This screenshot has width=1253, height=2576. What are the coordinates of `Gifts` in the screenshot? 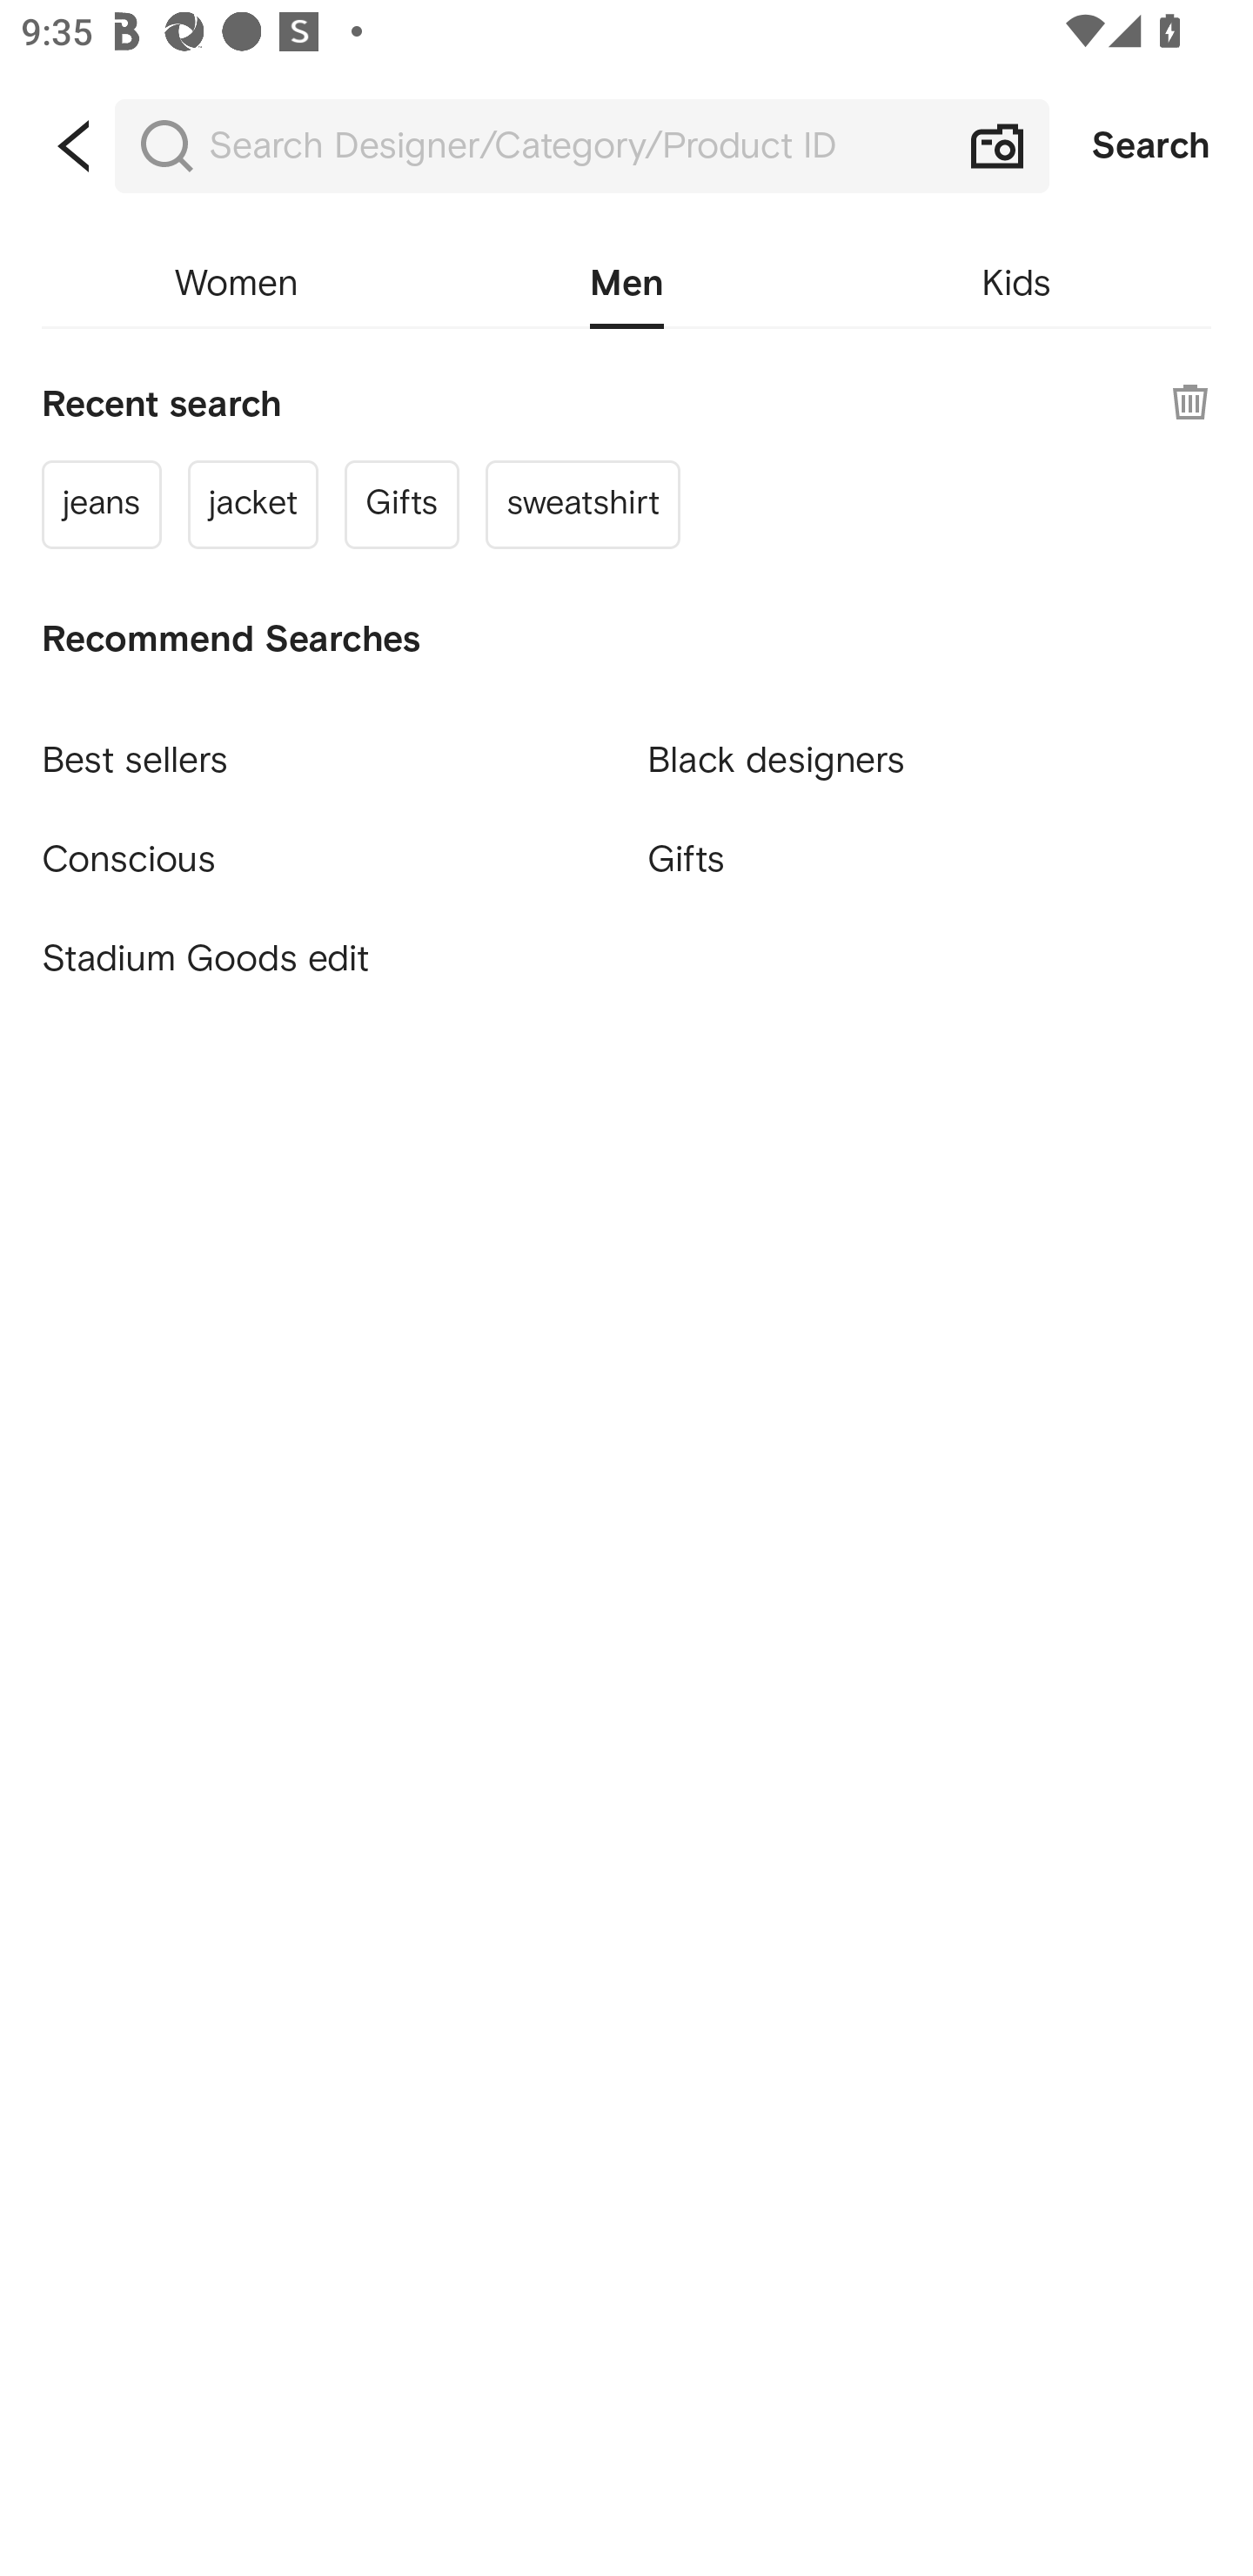 It's located at (929, 858).